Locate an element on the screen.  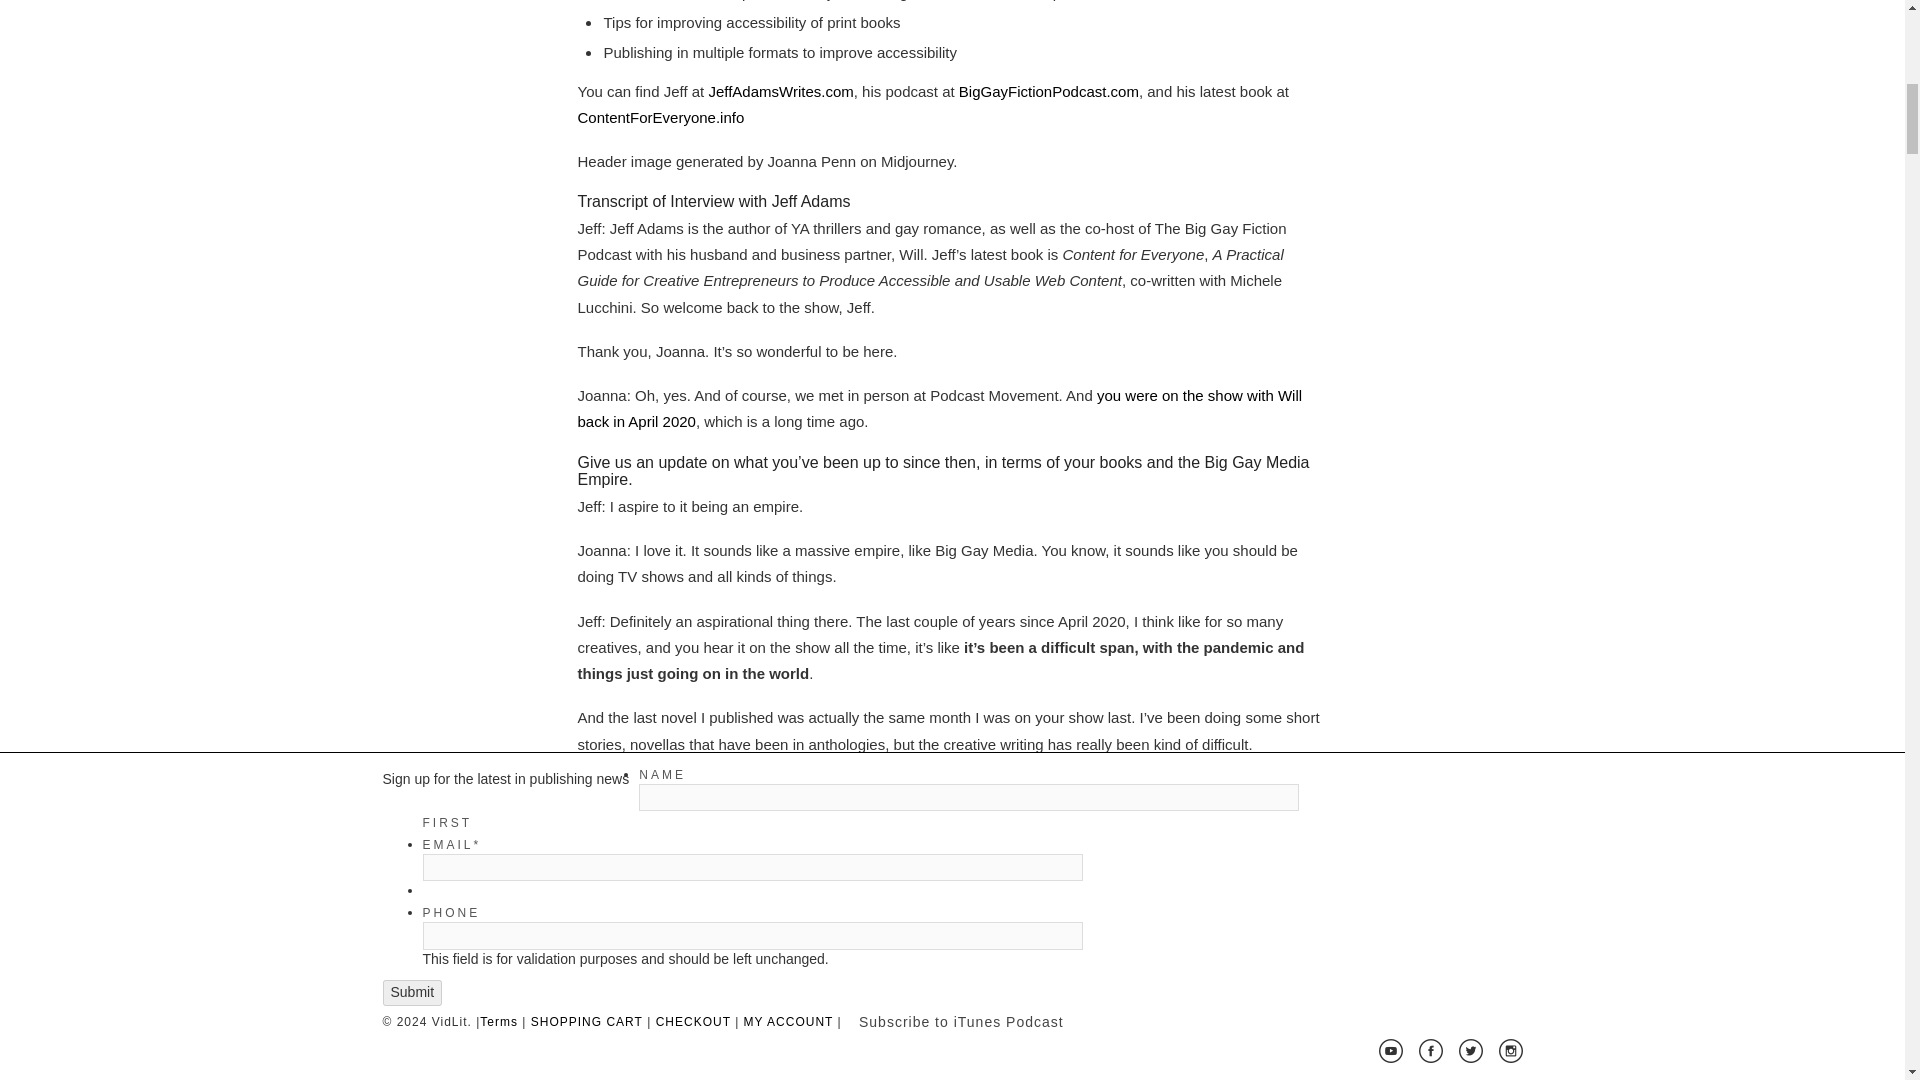
JeffAdamsWrites.com is located at coordinates (780, 92).